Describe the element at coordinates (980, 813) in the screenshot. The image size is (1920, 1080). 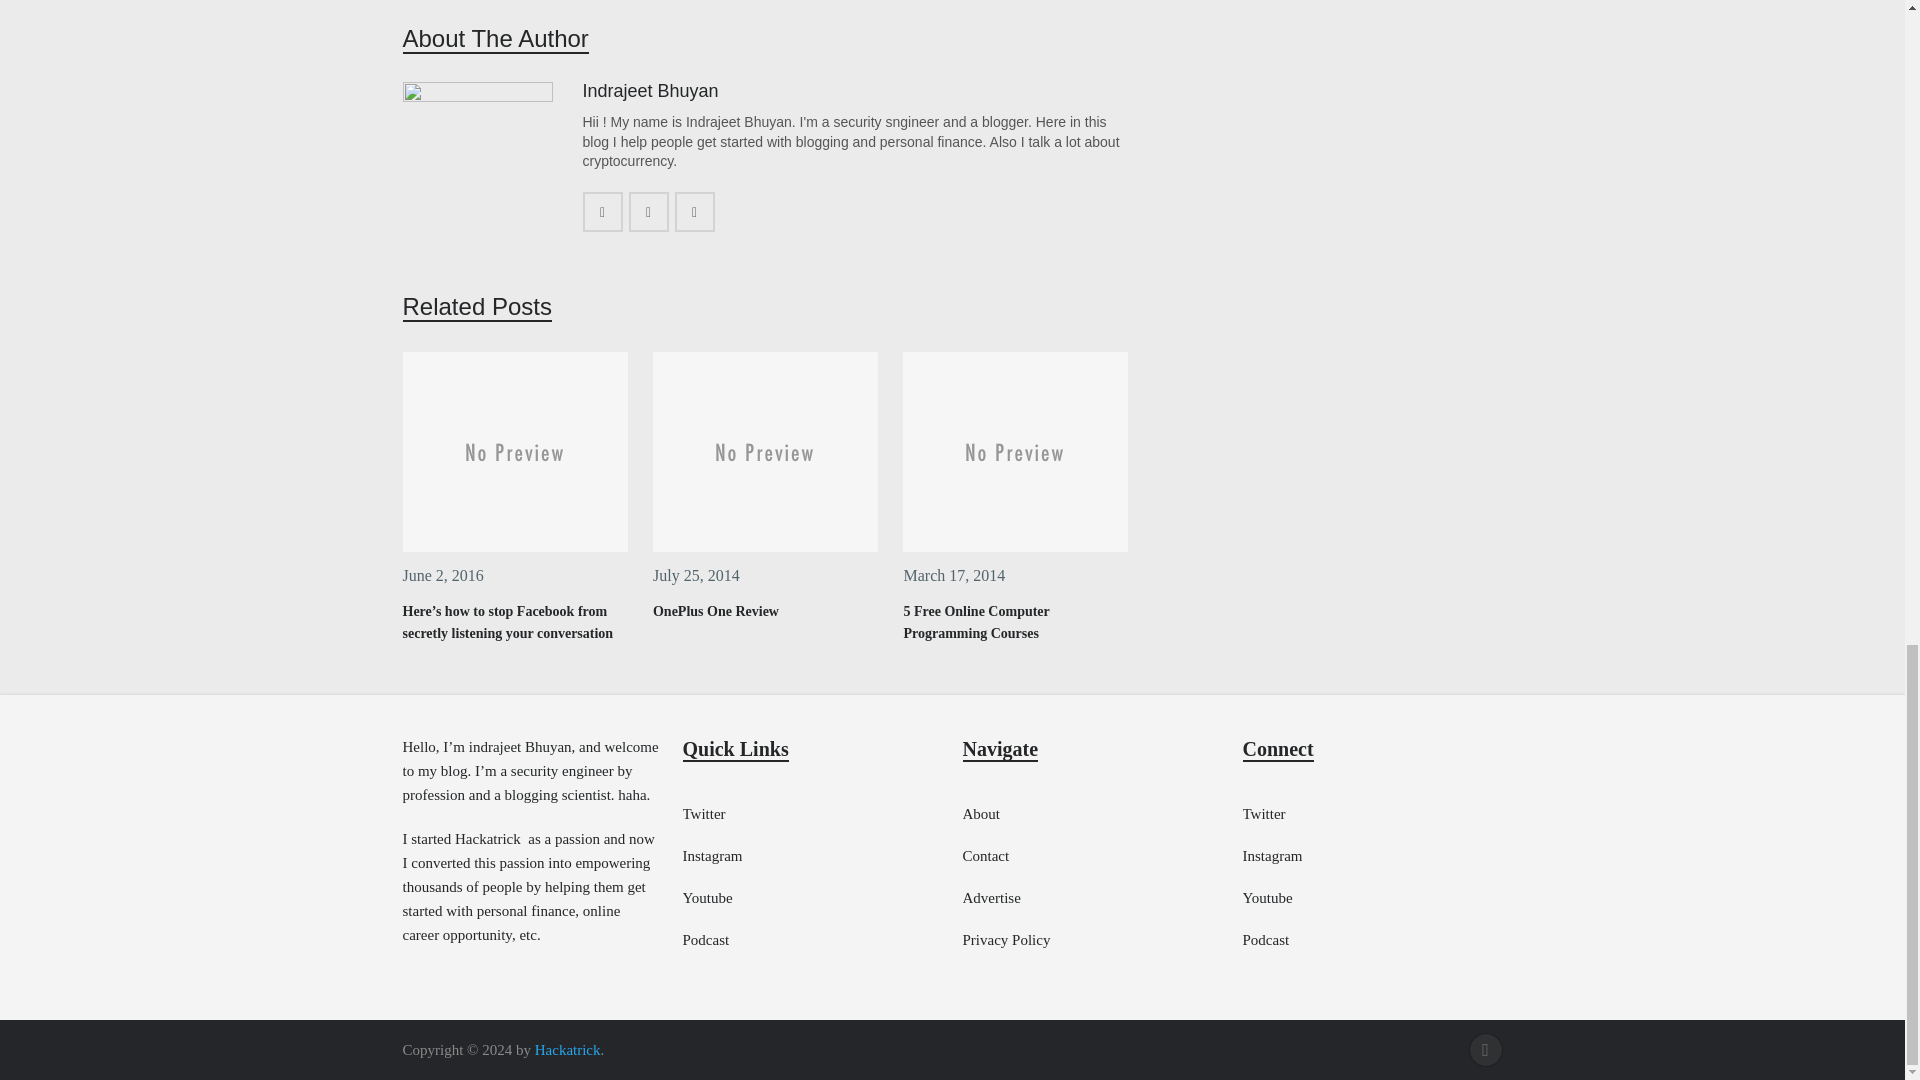
I see `About` at that location.